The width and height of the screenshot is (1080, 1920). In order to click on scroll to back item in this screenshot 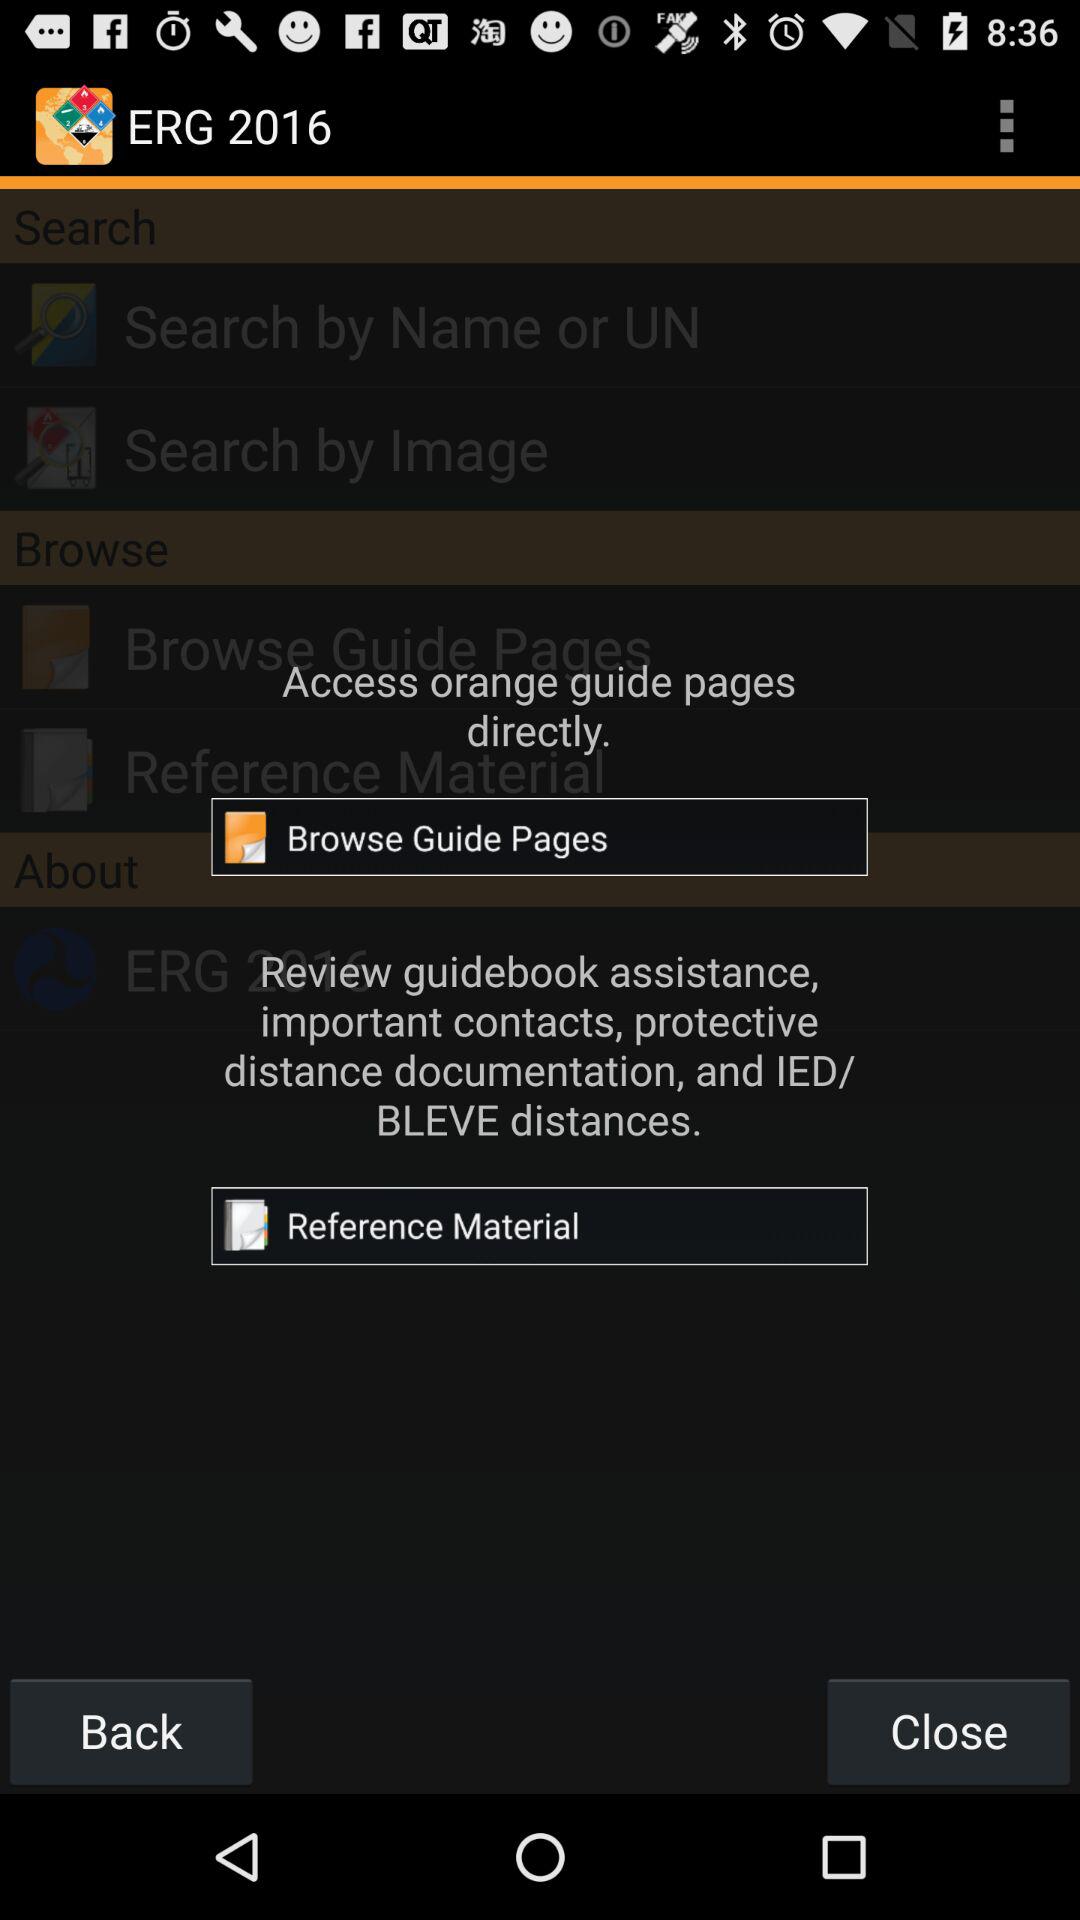, I will do `click(131, 1730)`.